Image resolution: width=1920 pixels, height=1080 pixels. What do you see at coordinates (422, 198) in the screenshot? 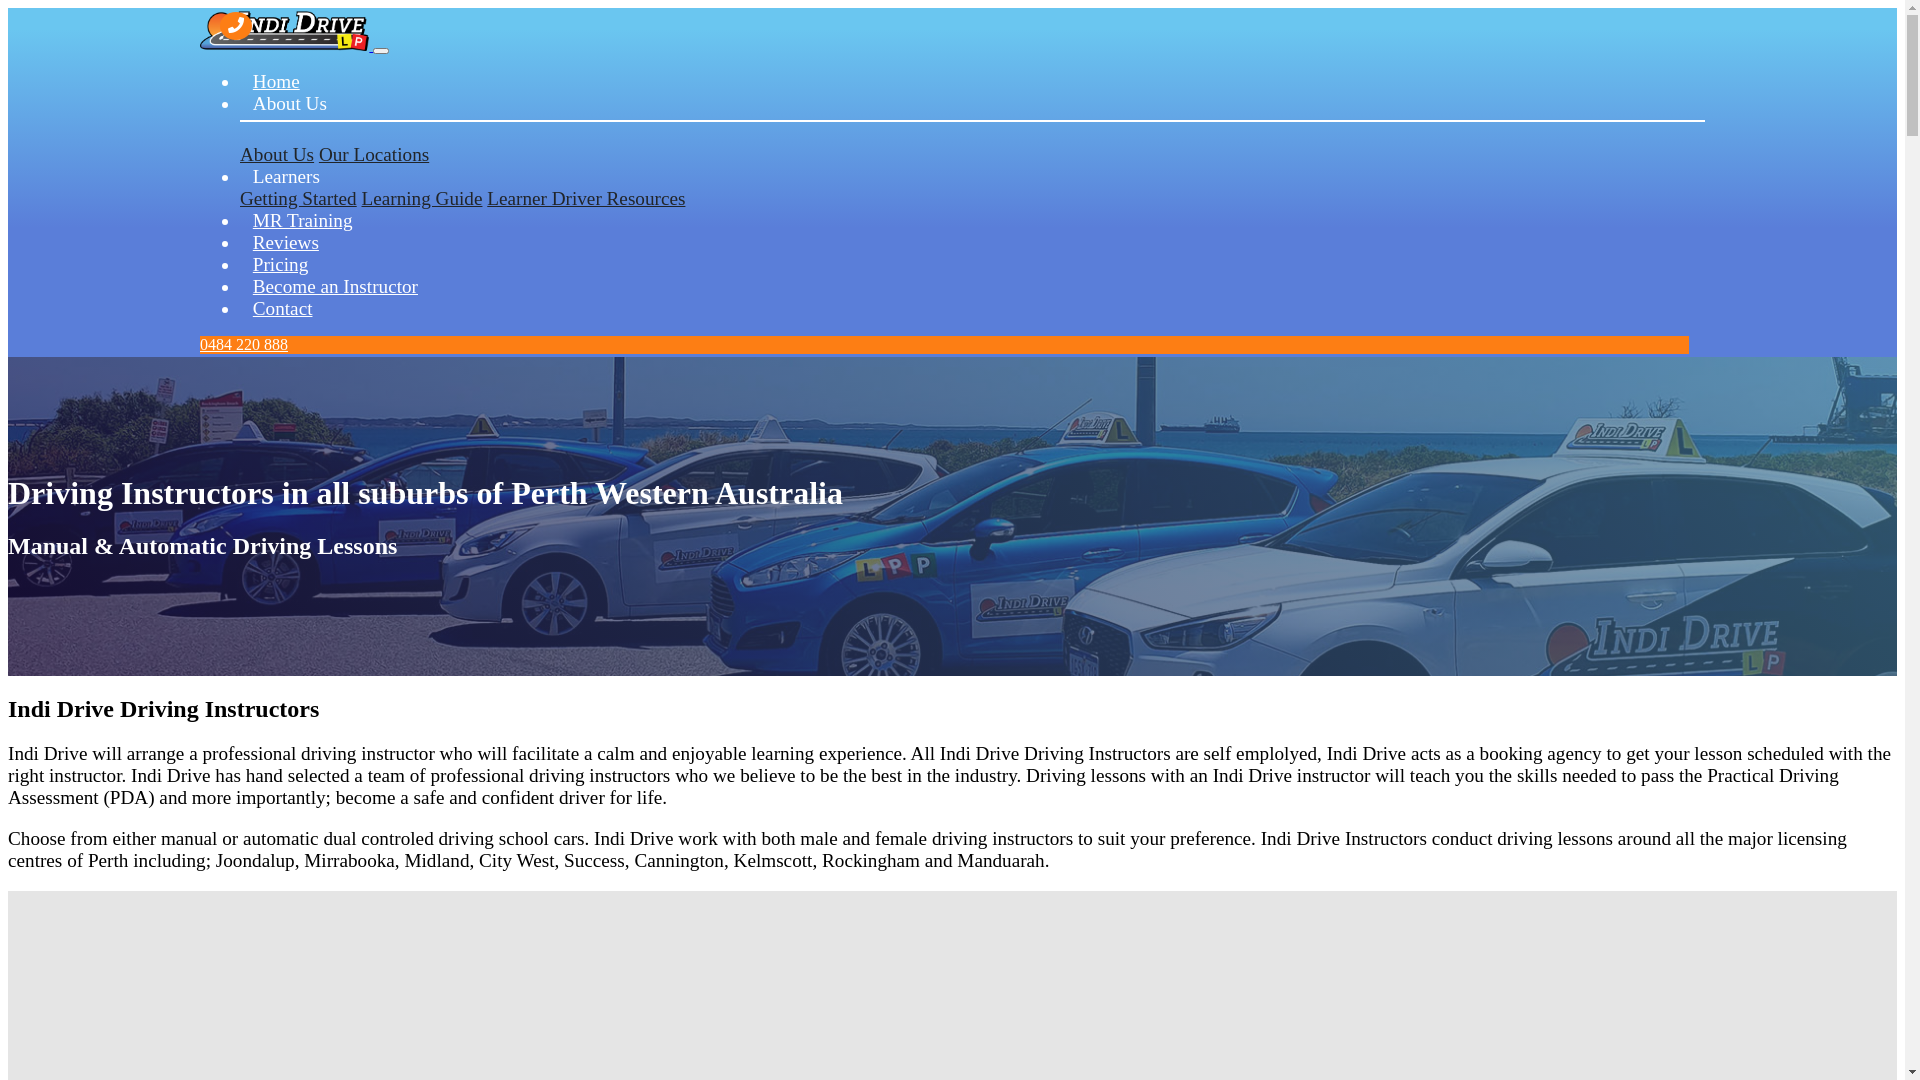
I see `Learning Guide` at bounding box center [422, 198].